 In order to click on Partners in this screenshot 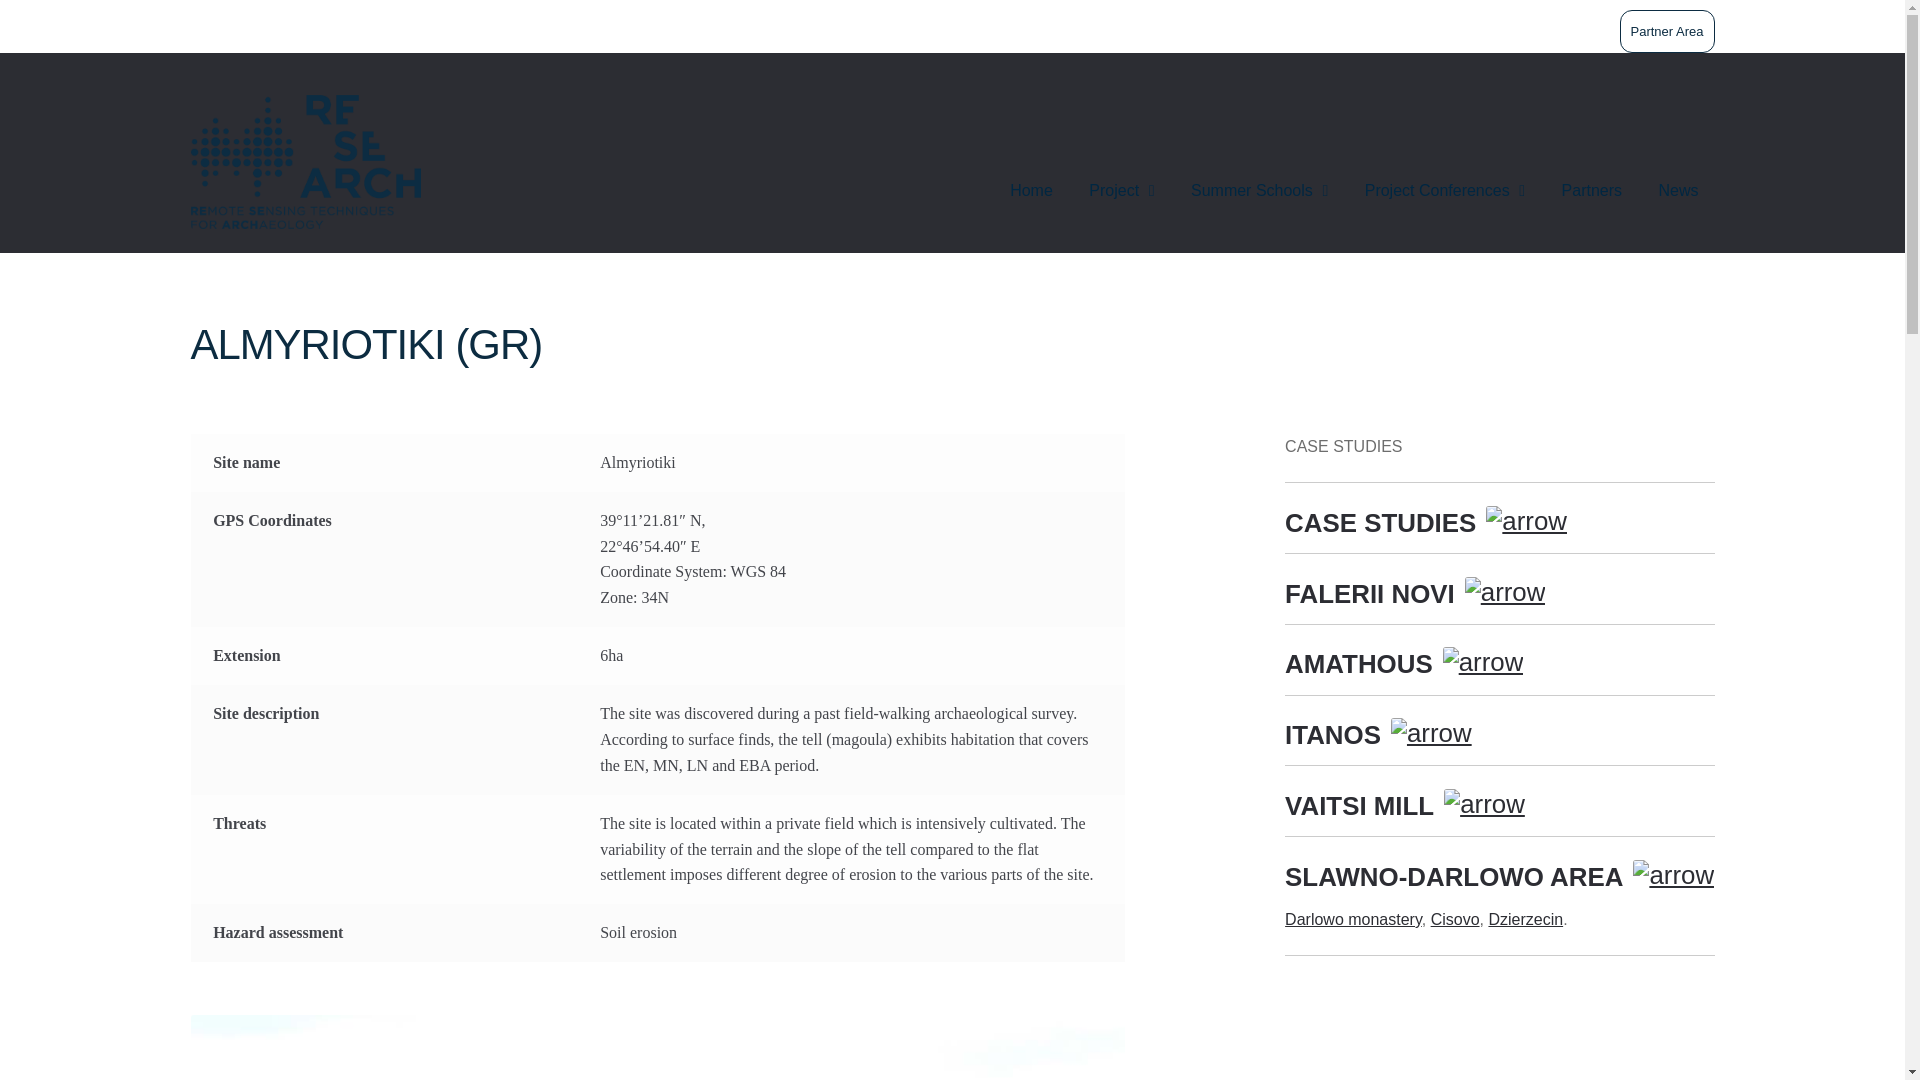, I will do `click(1591, 191)`.